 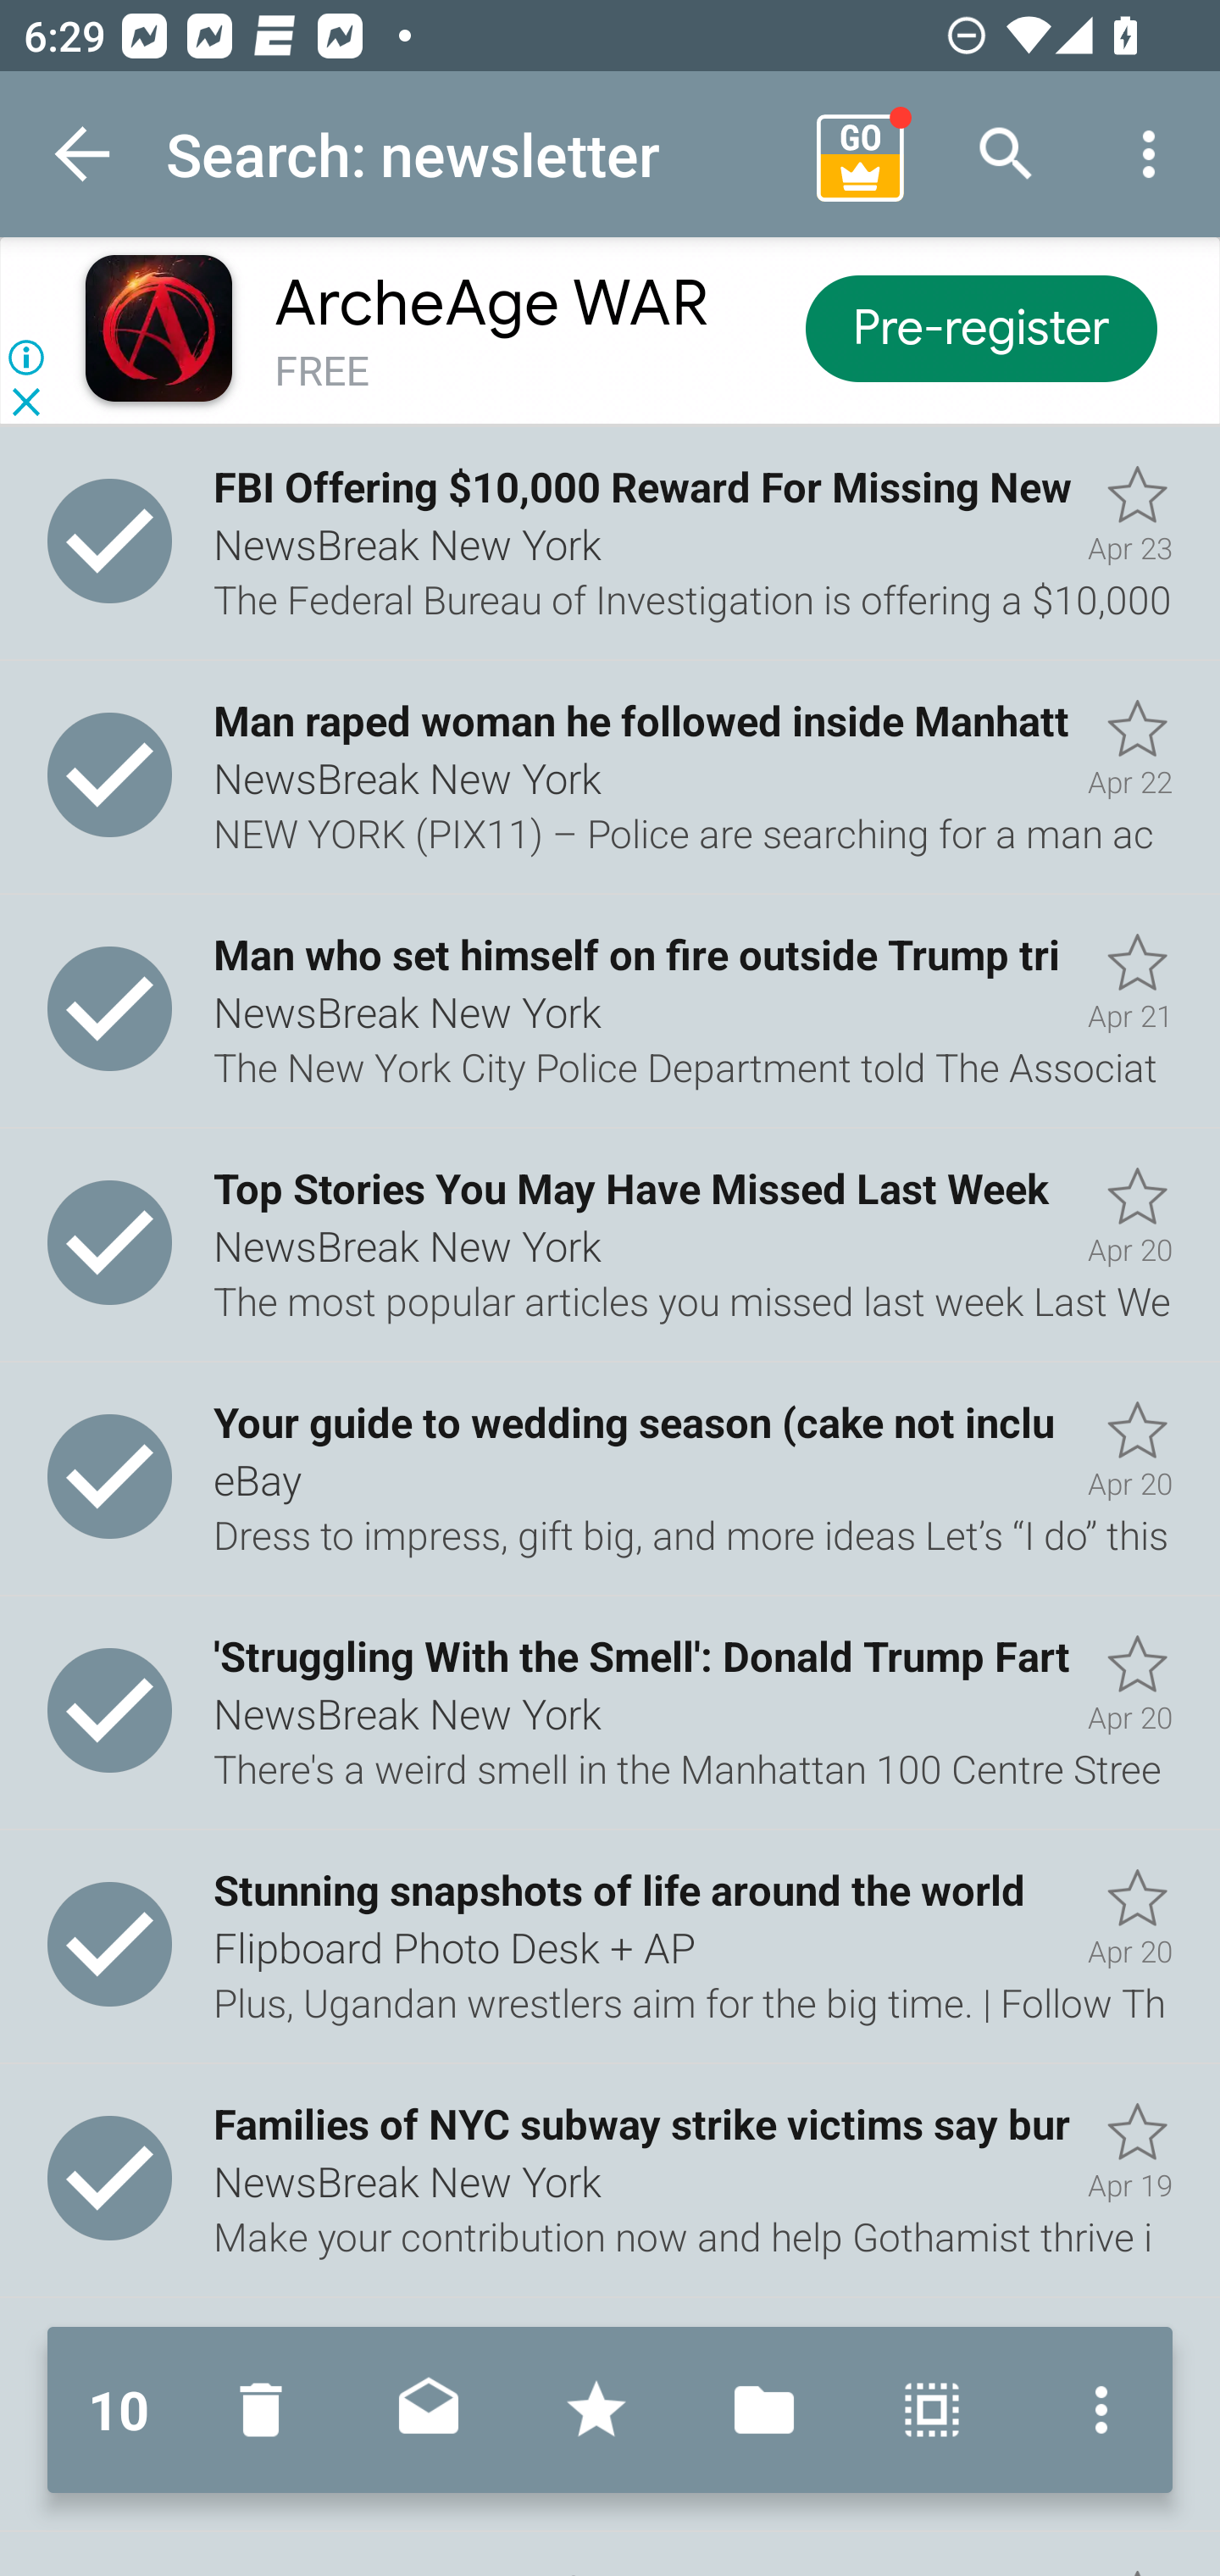 I want to click on ArcheAge WAR, so click(x=491, y=303).